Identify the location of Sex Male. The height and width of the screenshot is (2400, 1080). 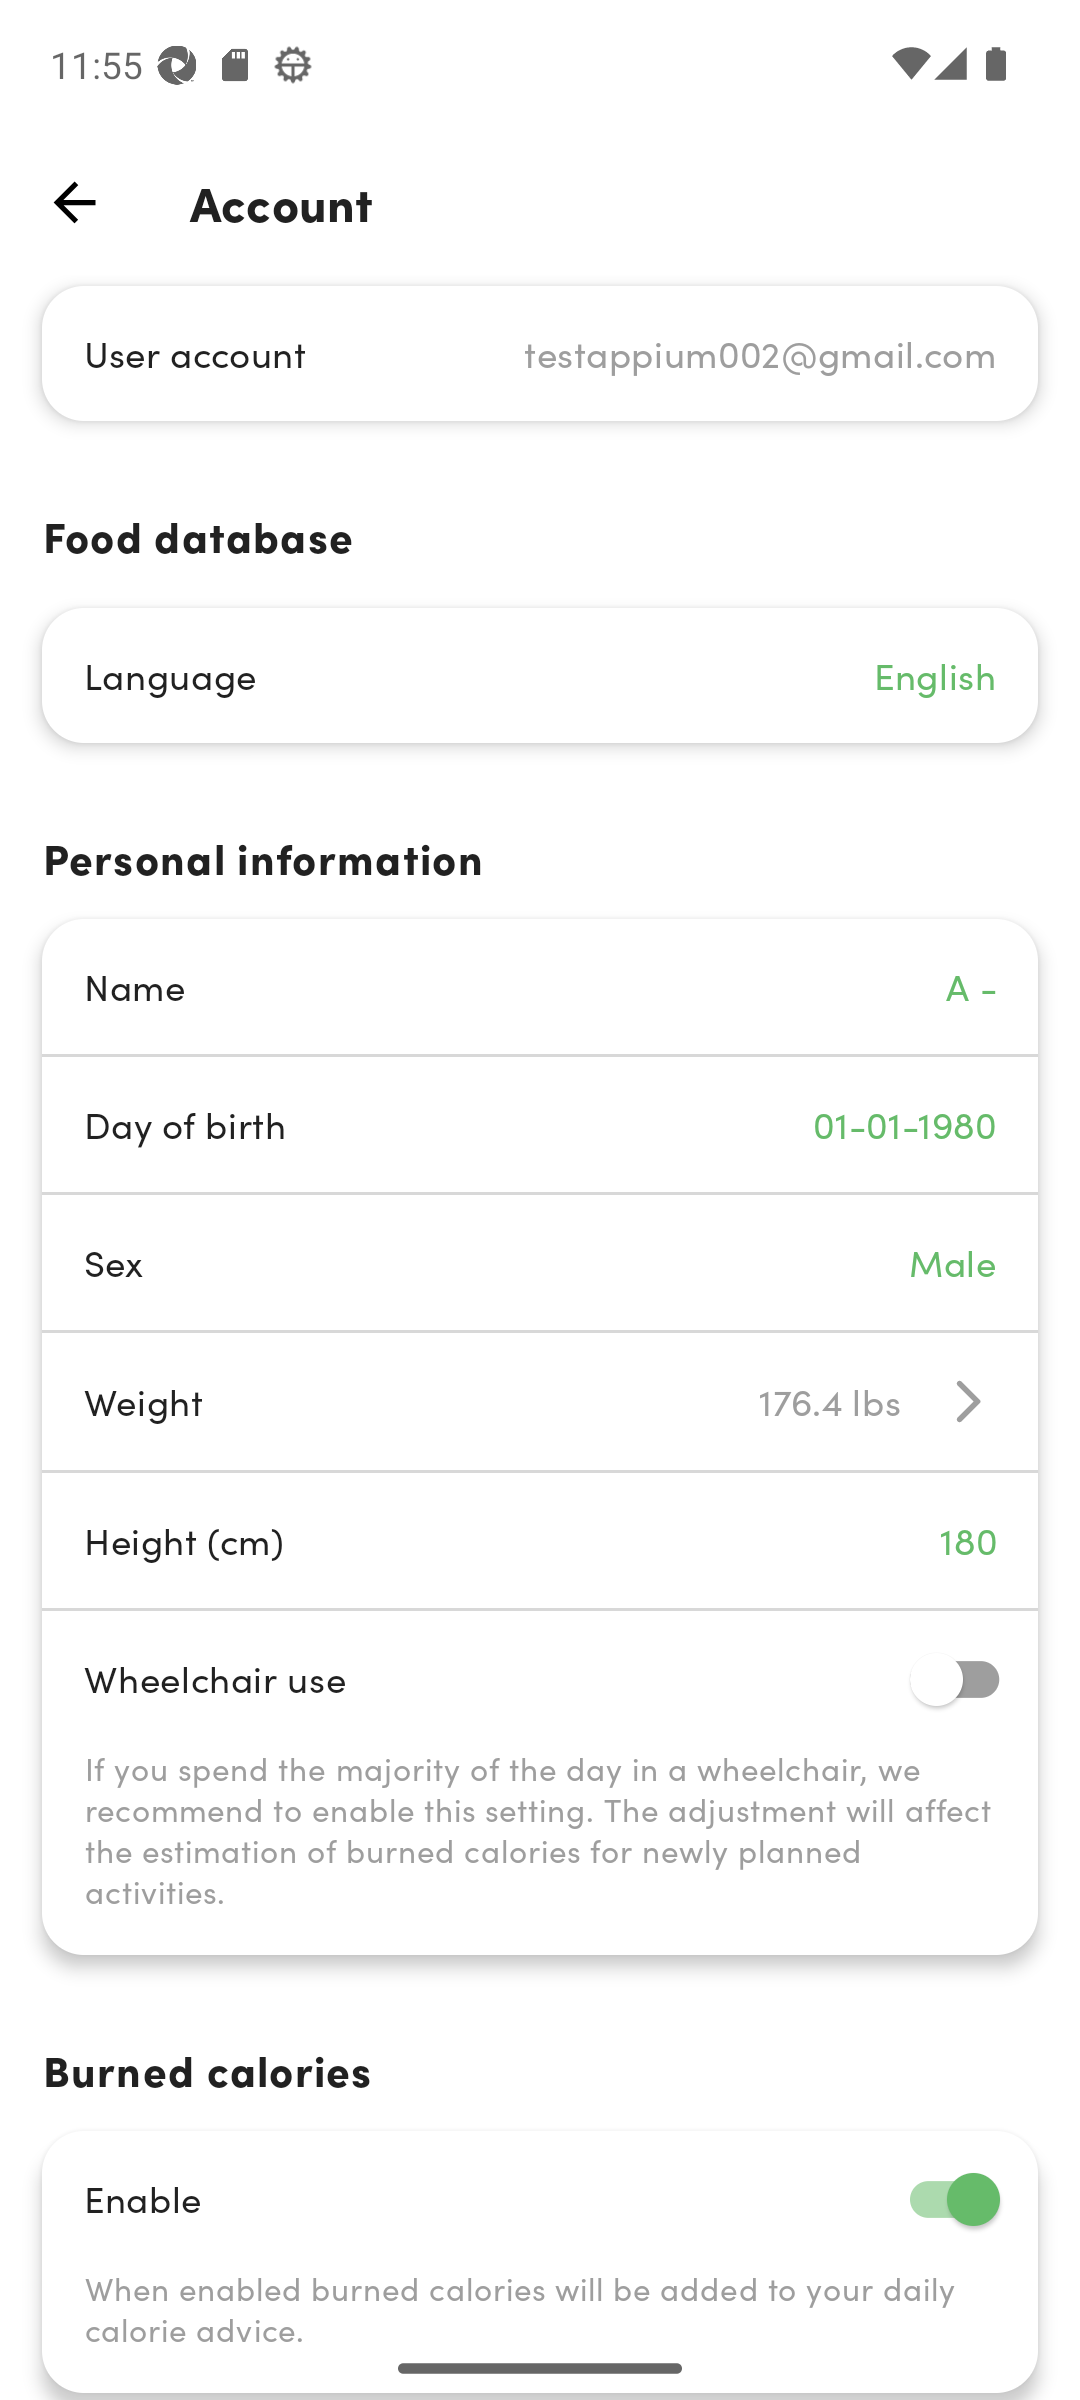
(540, 1262).